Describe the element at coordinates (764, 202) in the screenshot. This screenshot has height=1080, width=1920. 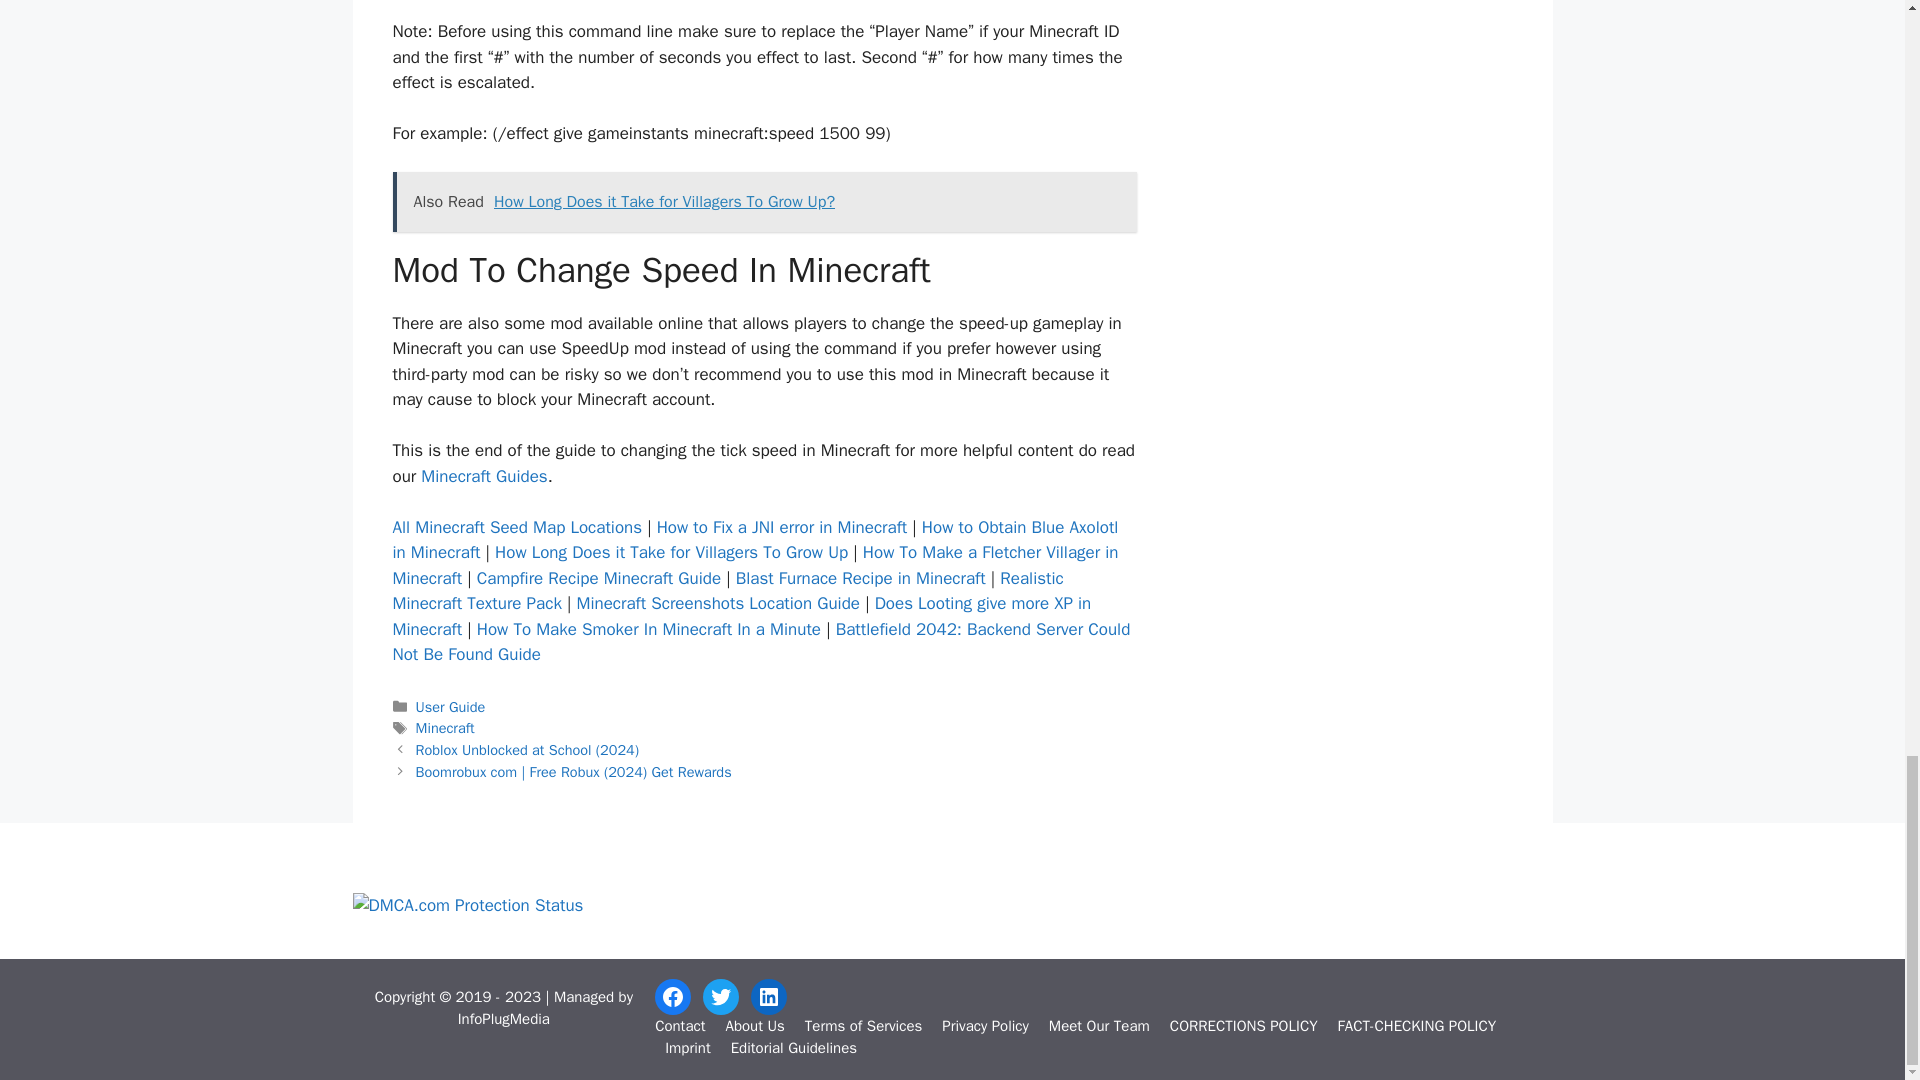
I see `Also Read  How Long Does it Take for Villagers To Grow Up?` at that location.